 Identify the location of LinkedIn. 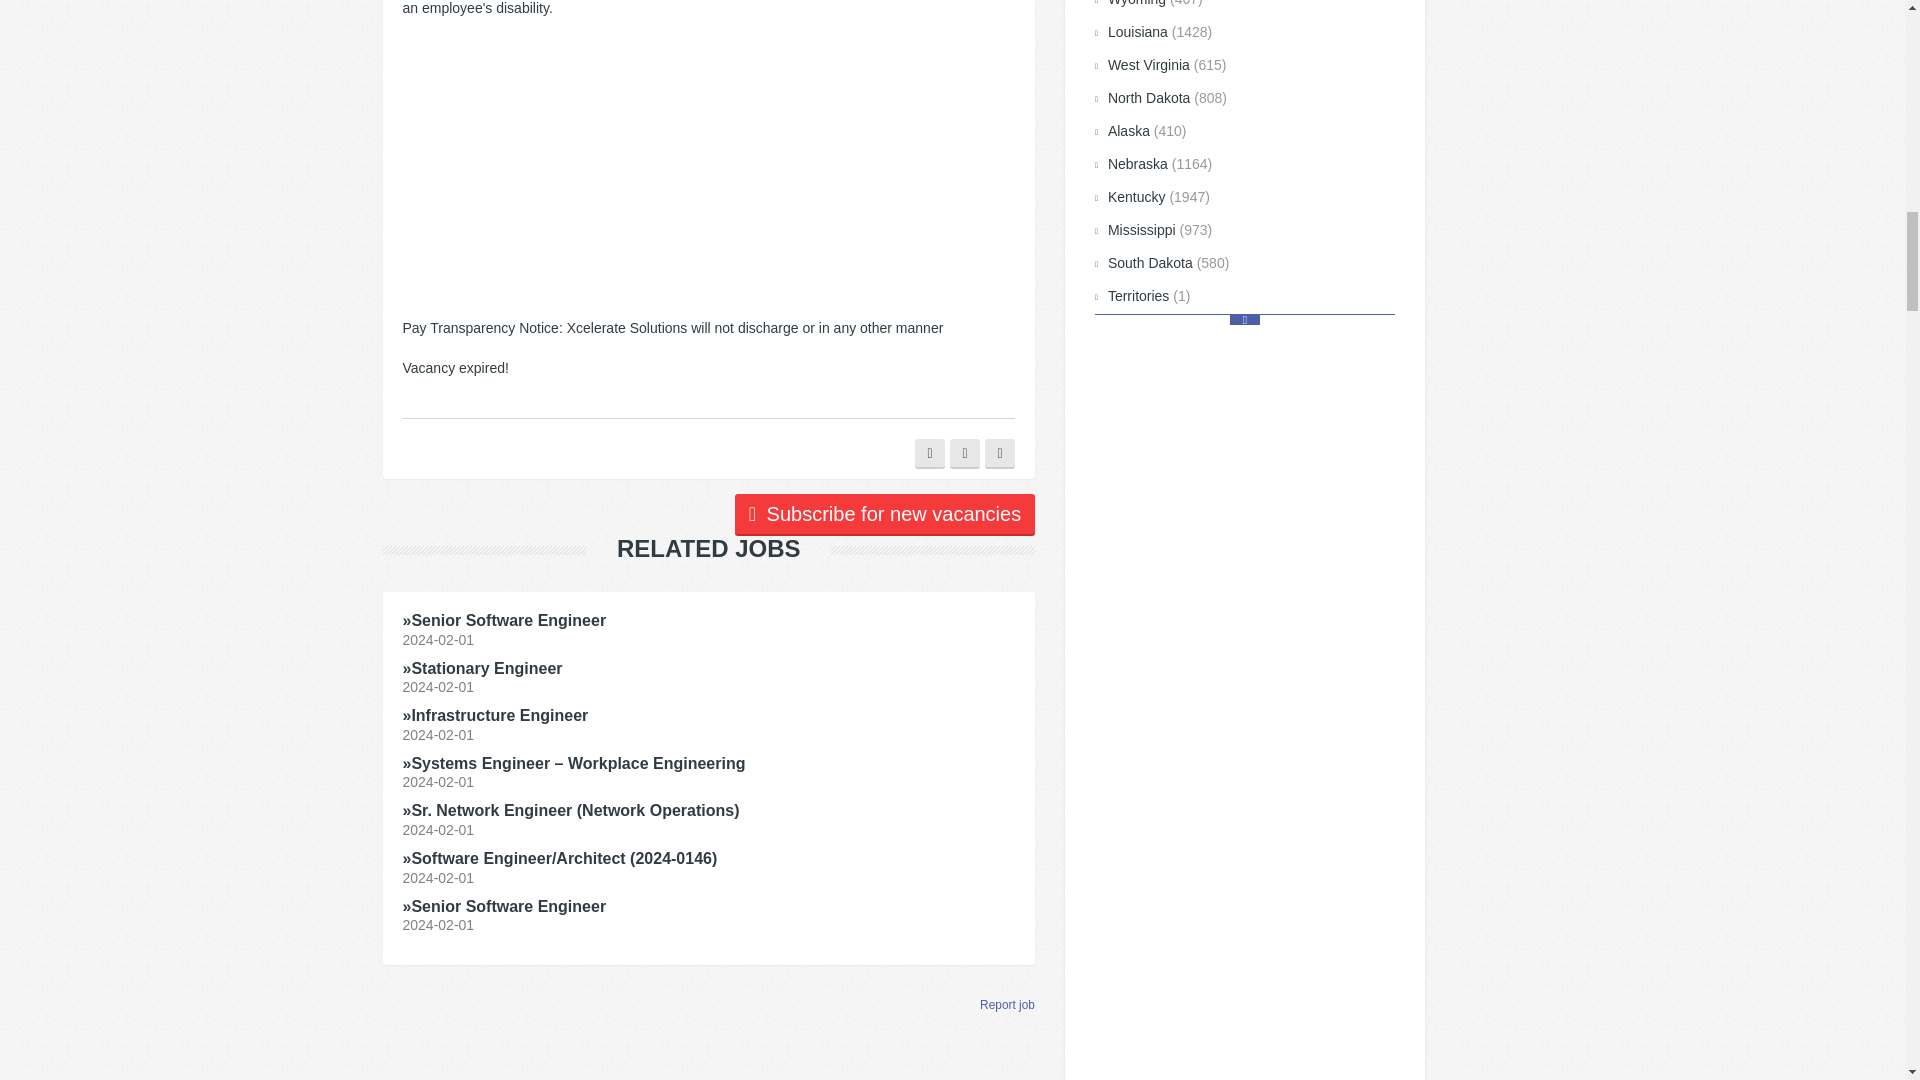
(1000, 453).